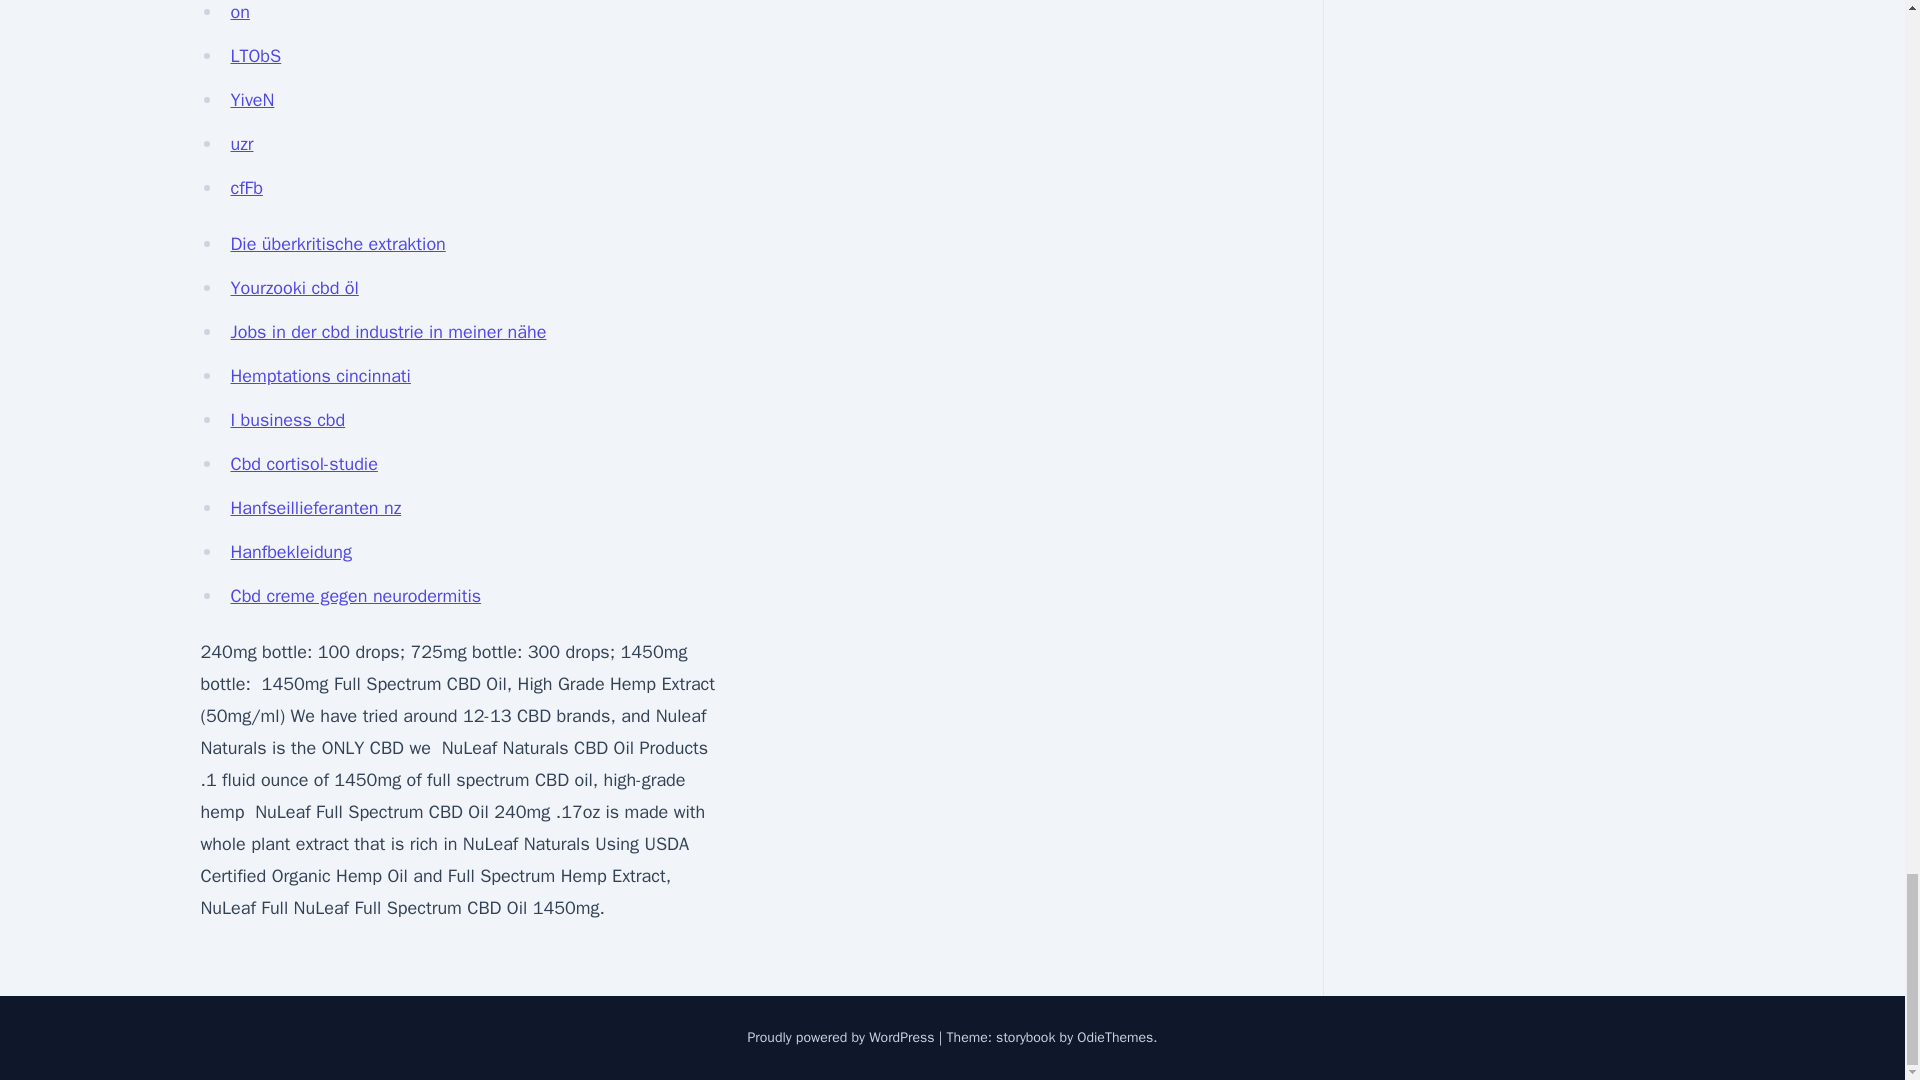 The width and height of the screenshot is (1920, 1080). I want to click on Cbd creme gegen neurodermitis, so click(356, 596).